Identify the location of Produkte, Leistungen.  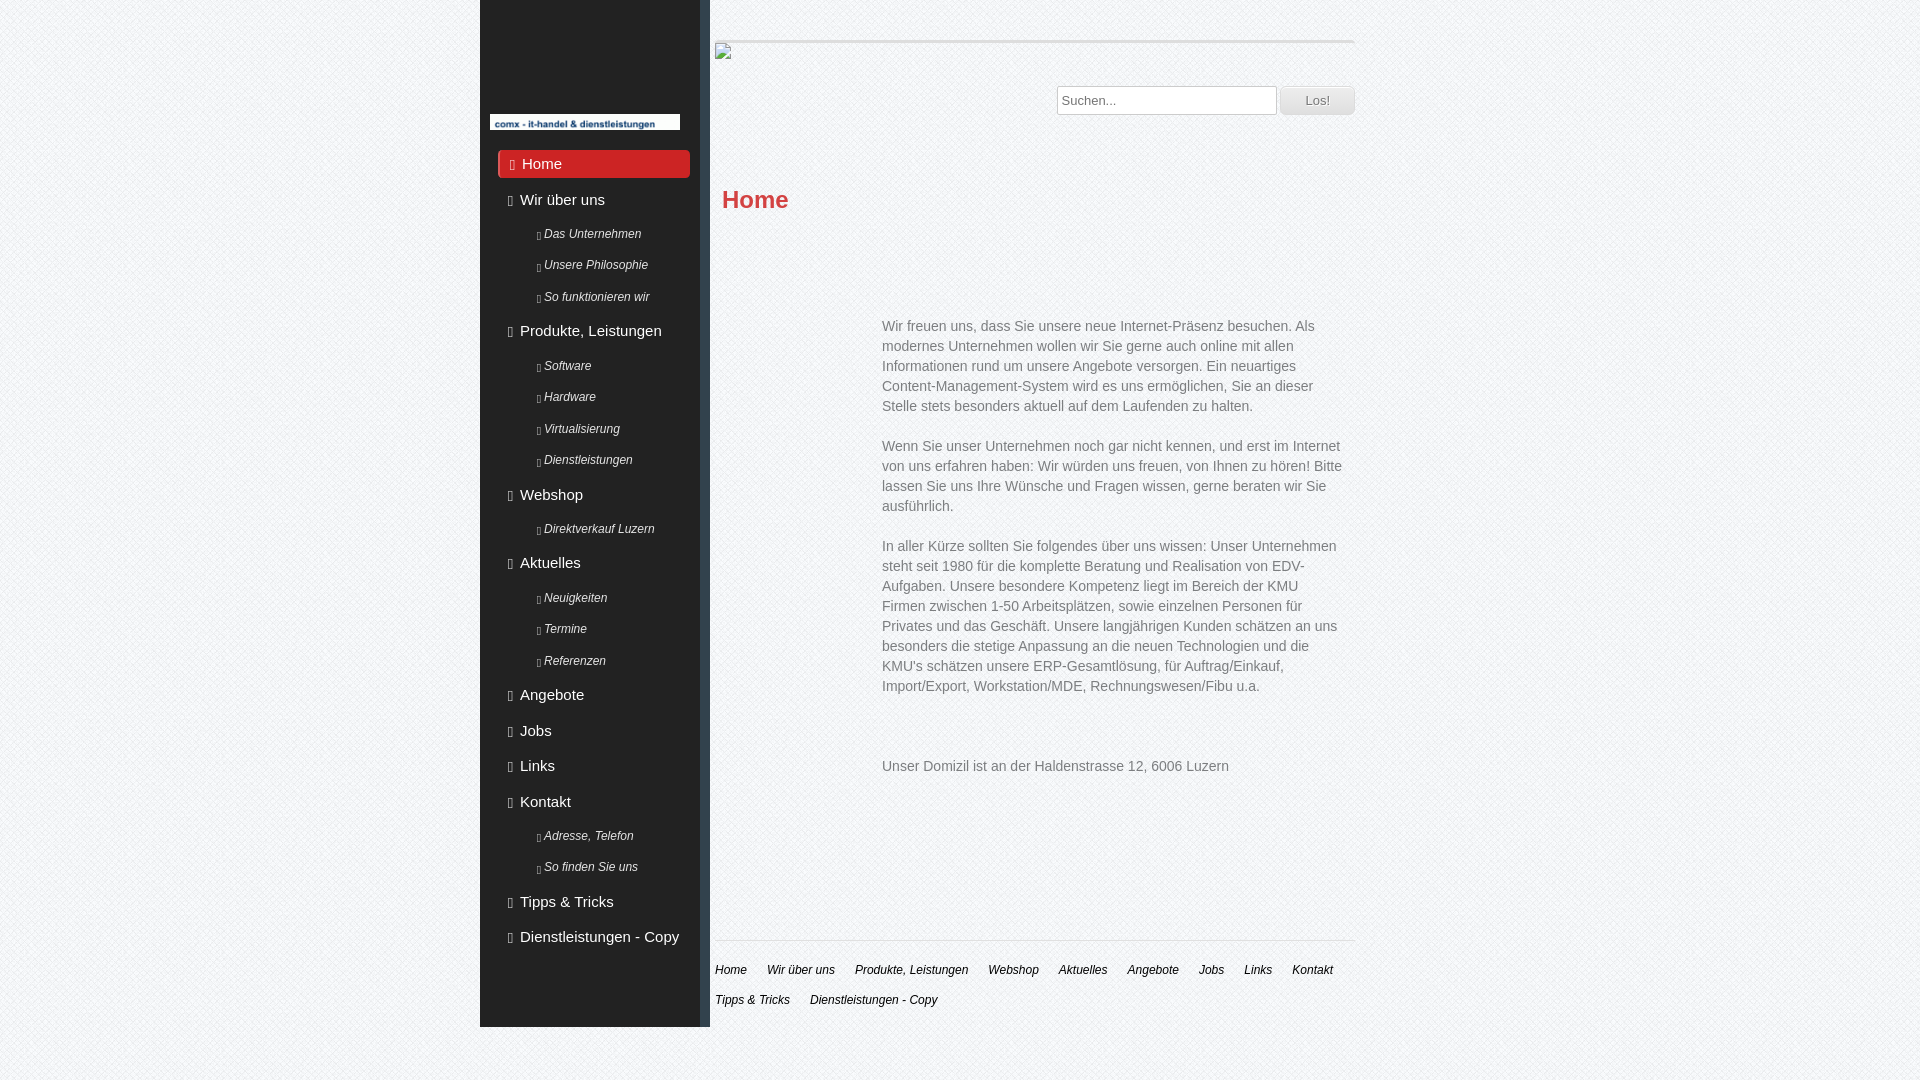
(912, 970).